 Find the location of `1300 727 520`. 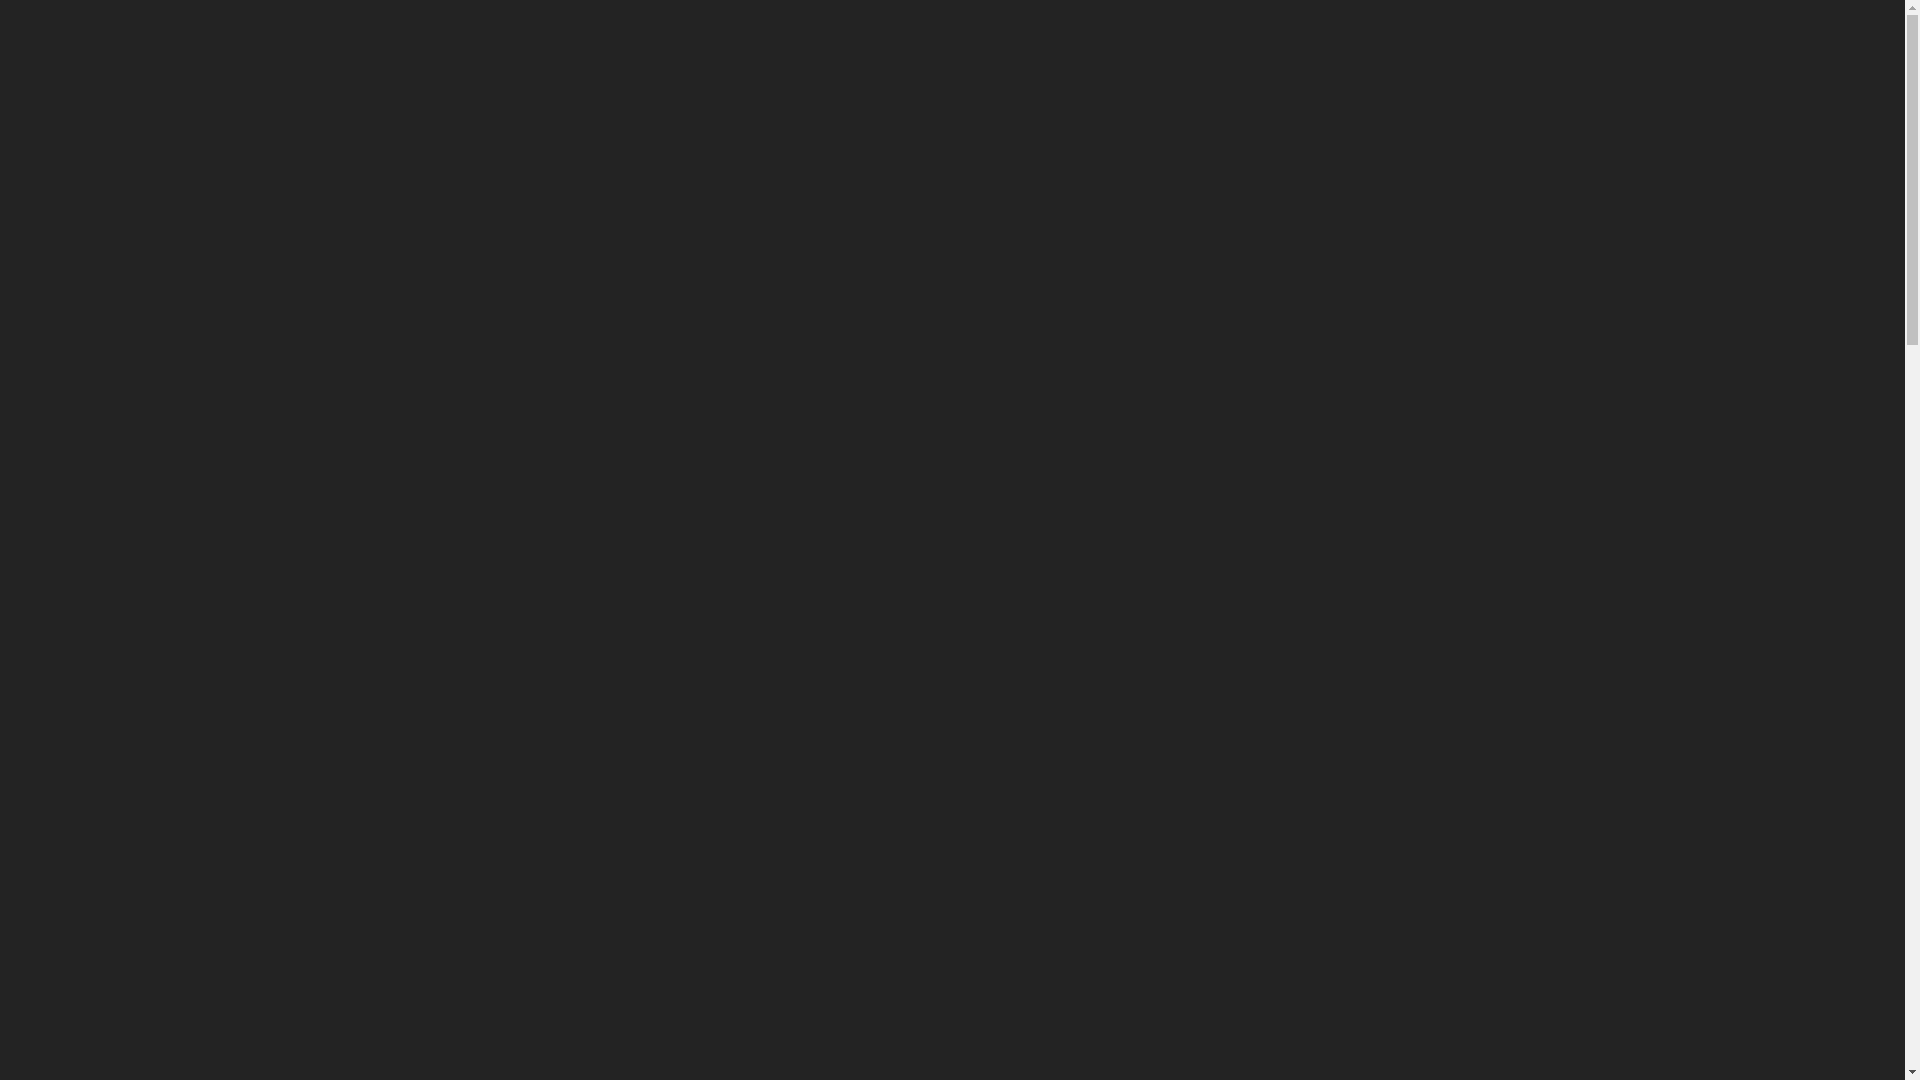

1300 727 520 is located at coordinates (1720, 53).